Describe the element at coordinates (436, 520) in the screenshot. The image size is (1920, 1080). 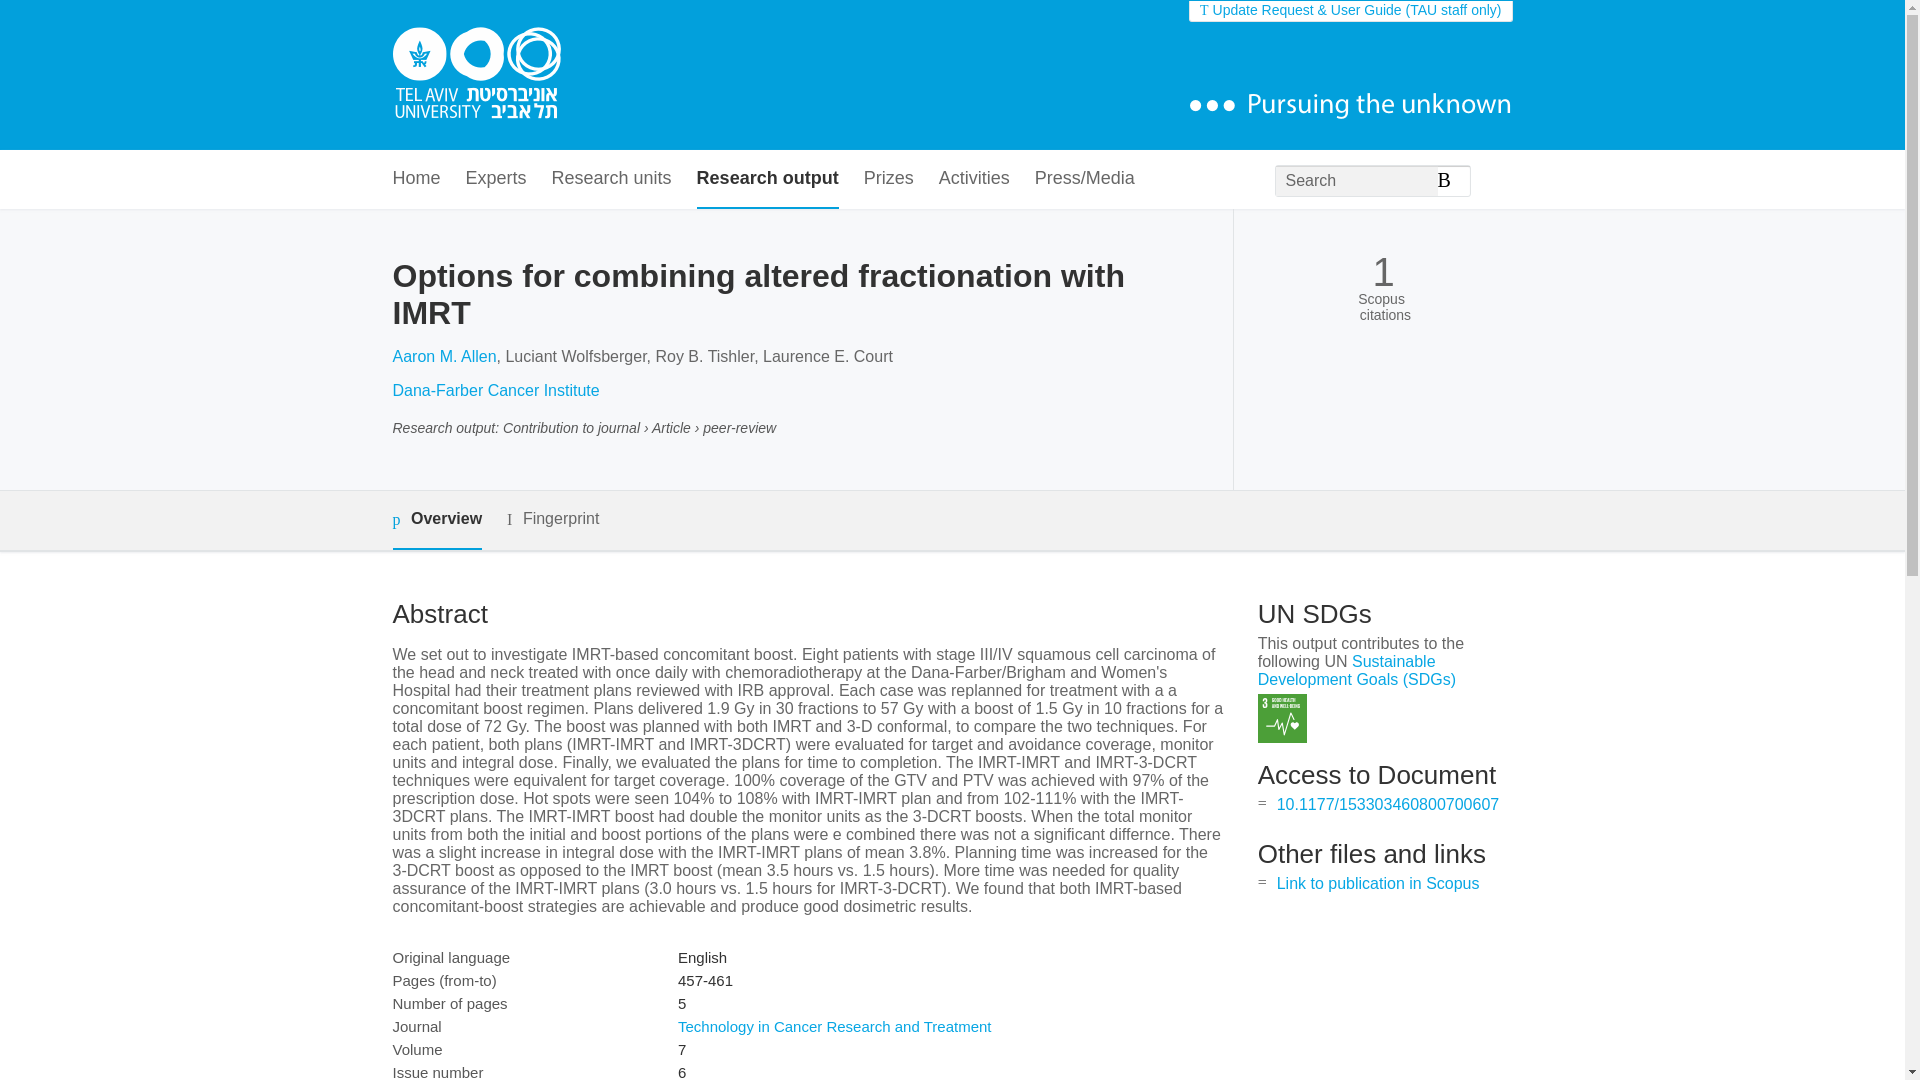
I see `Overview` at that location.